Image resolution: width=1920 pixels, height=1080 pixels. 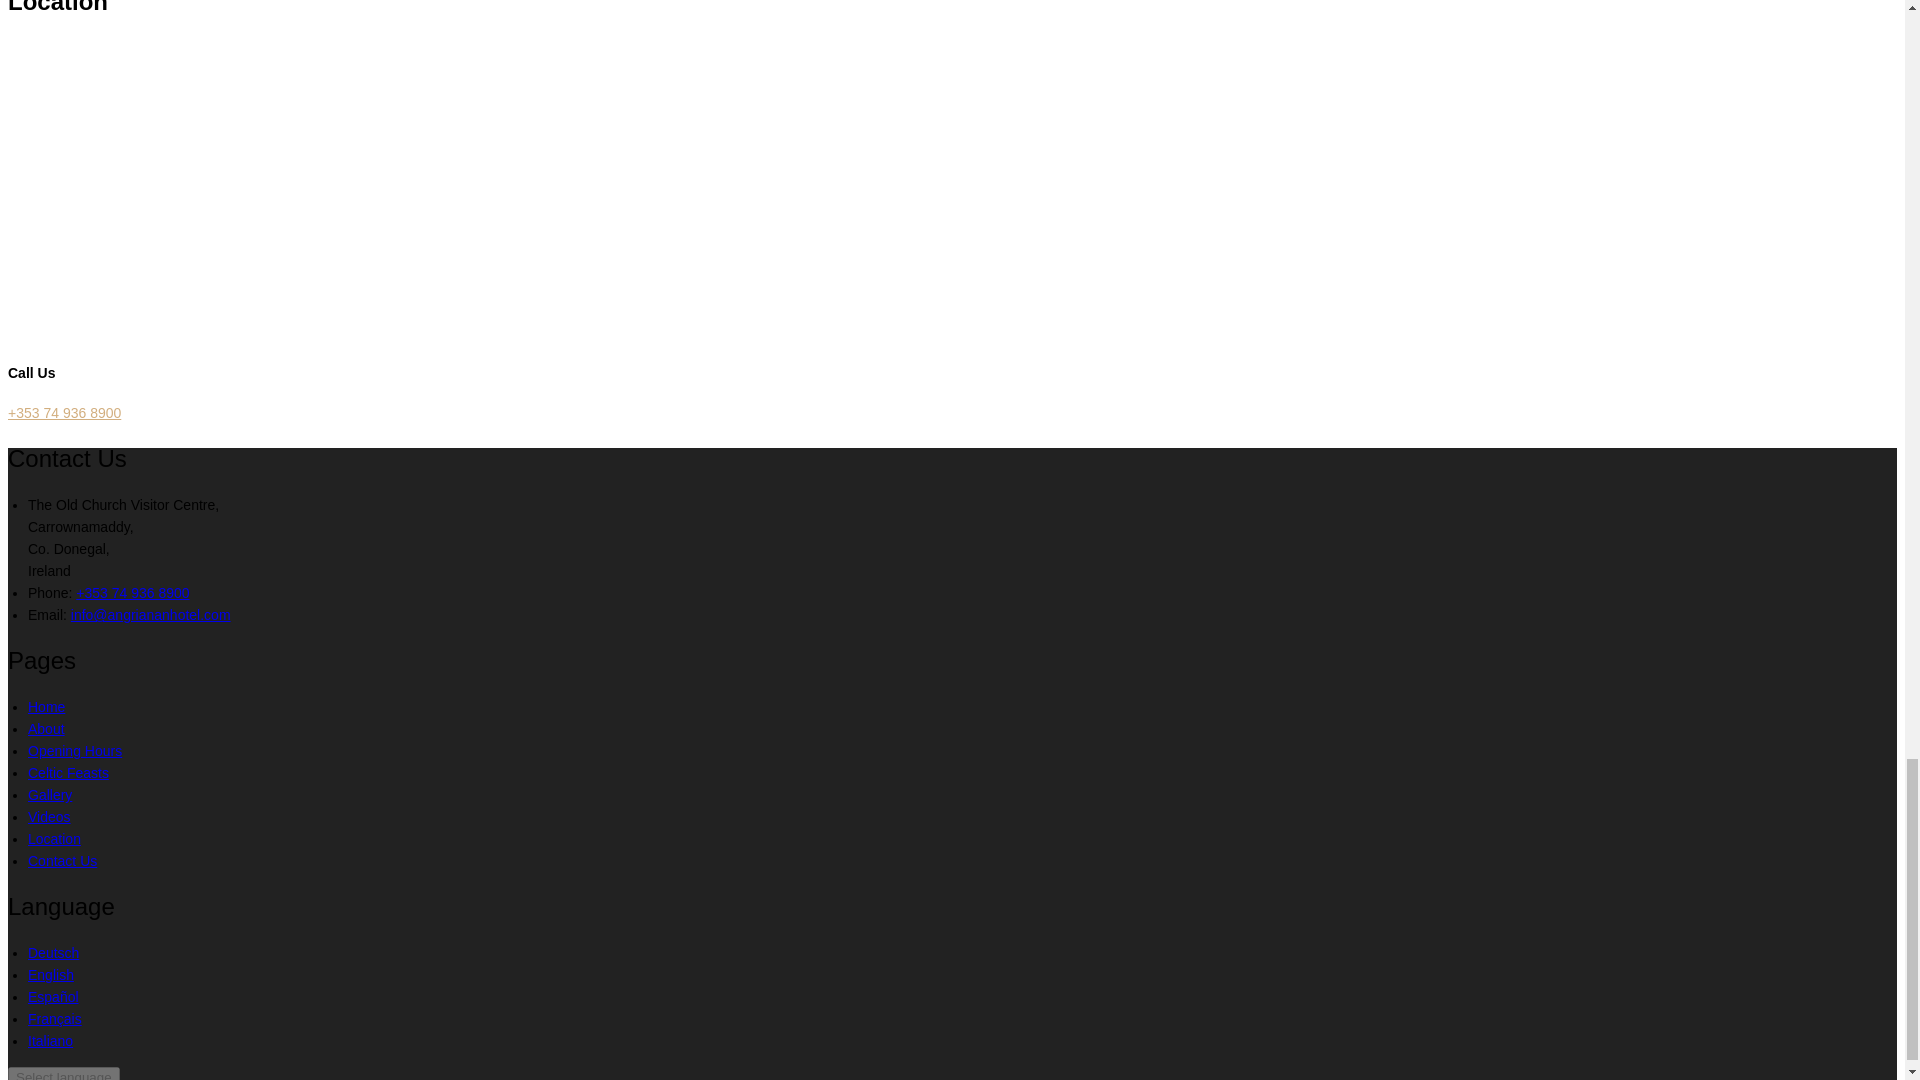 What do you see at coordinates (51, 974) in the screenshot?
I see `English` at bounding box center [51, 974].